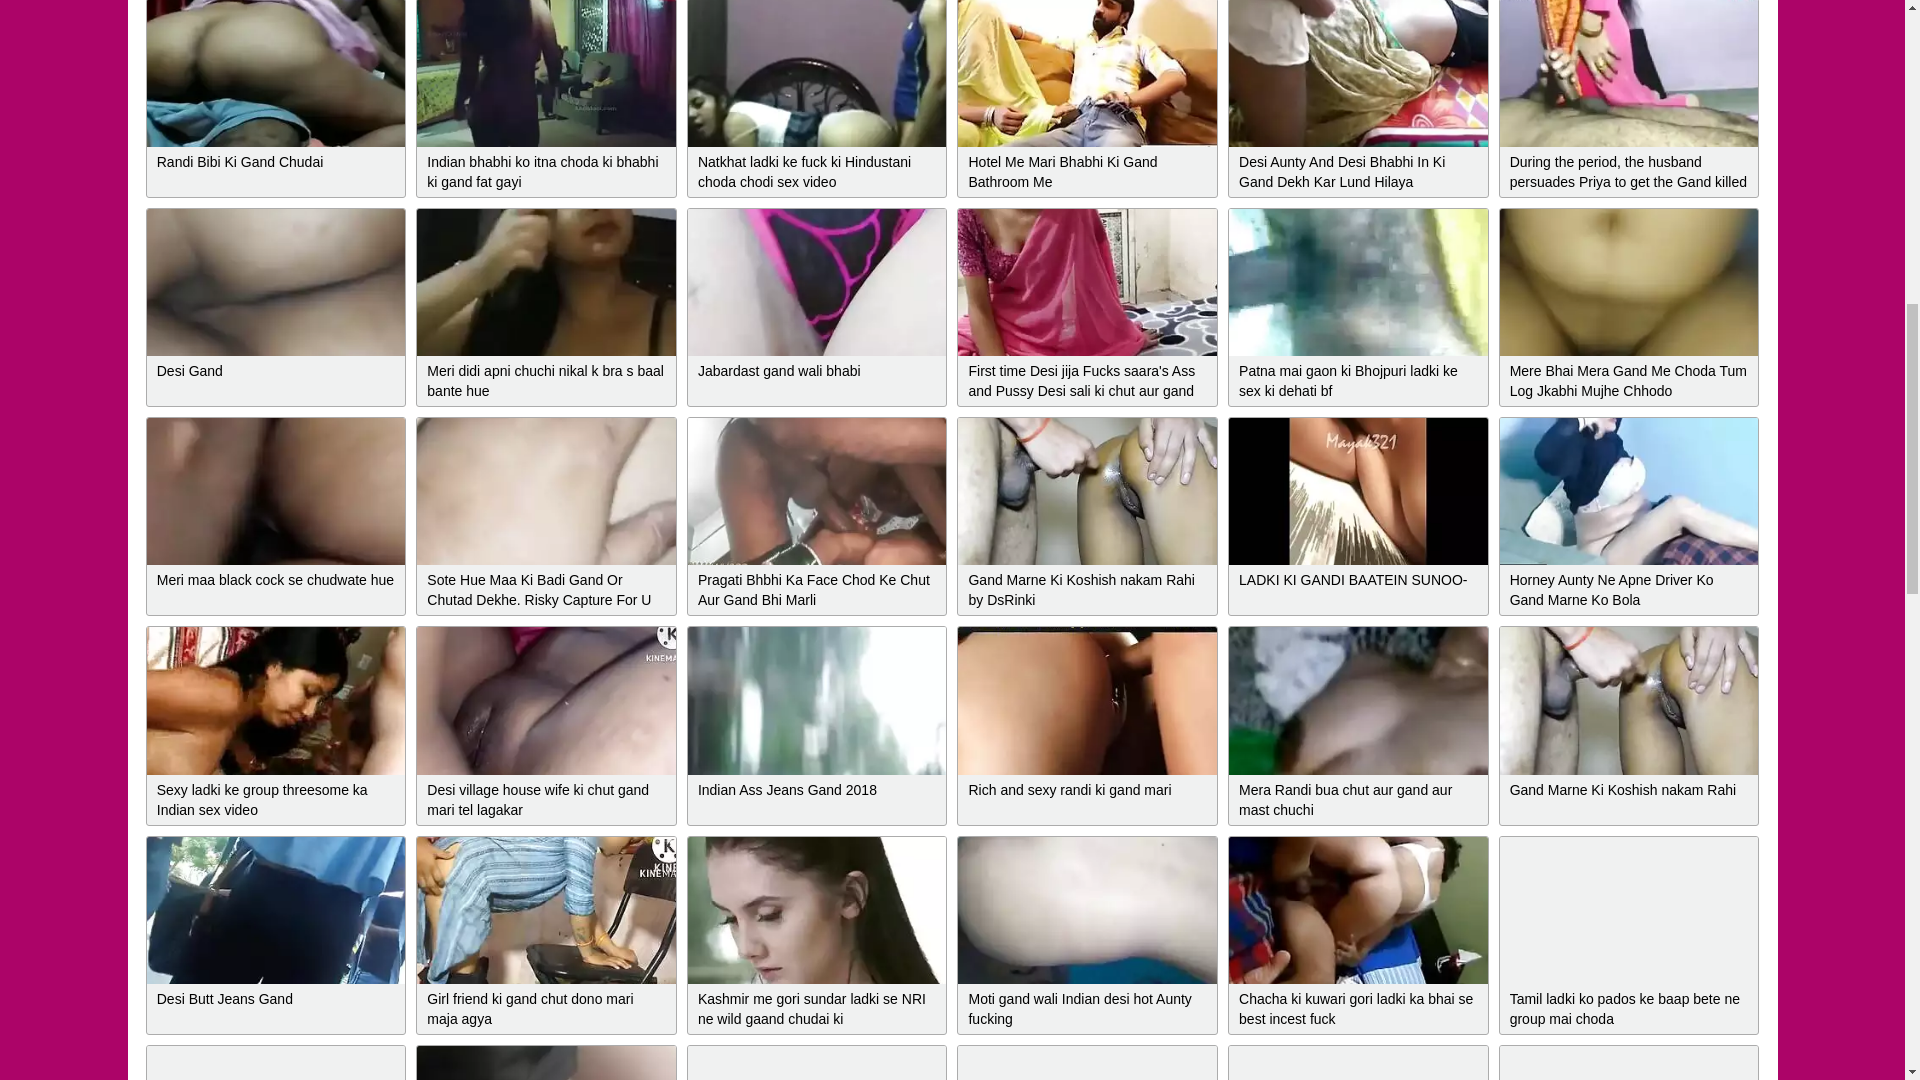  I want to click on Indian bhabhi ko itna choda ki bhabhi ki gand fat gayi, so click(546, 72).